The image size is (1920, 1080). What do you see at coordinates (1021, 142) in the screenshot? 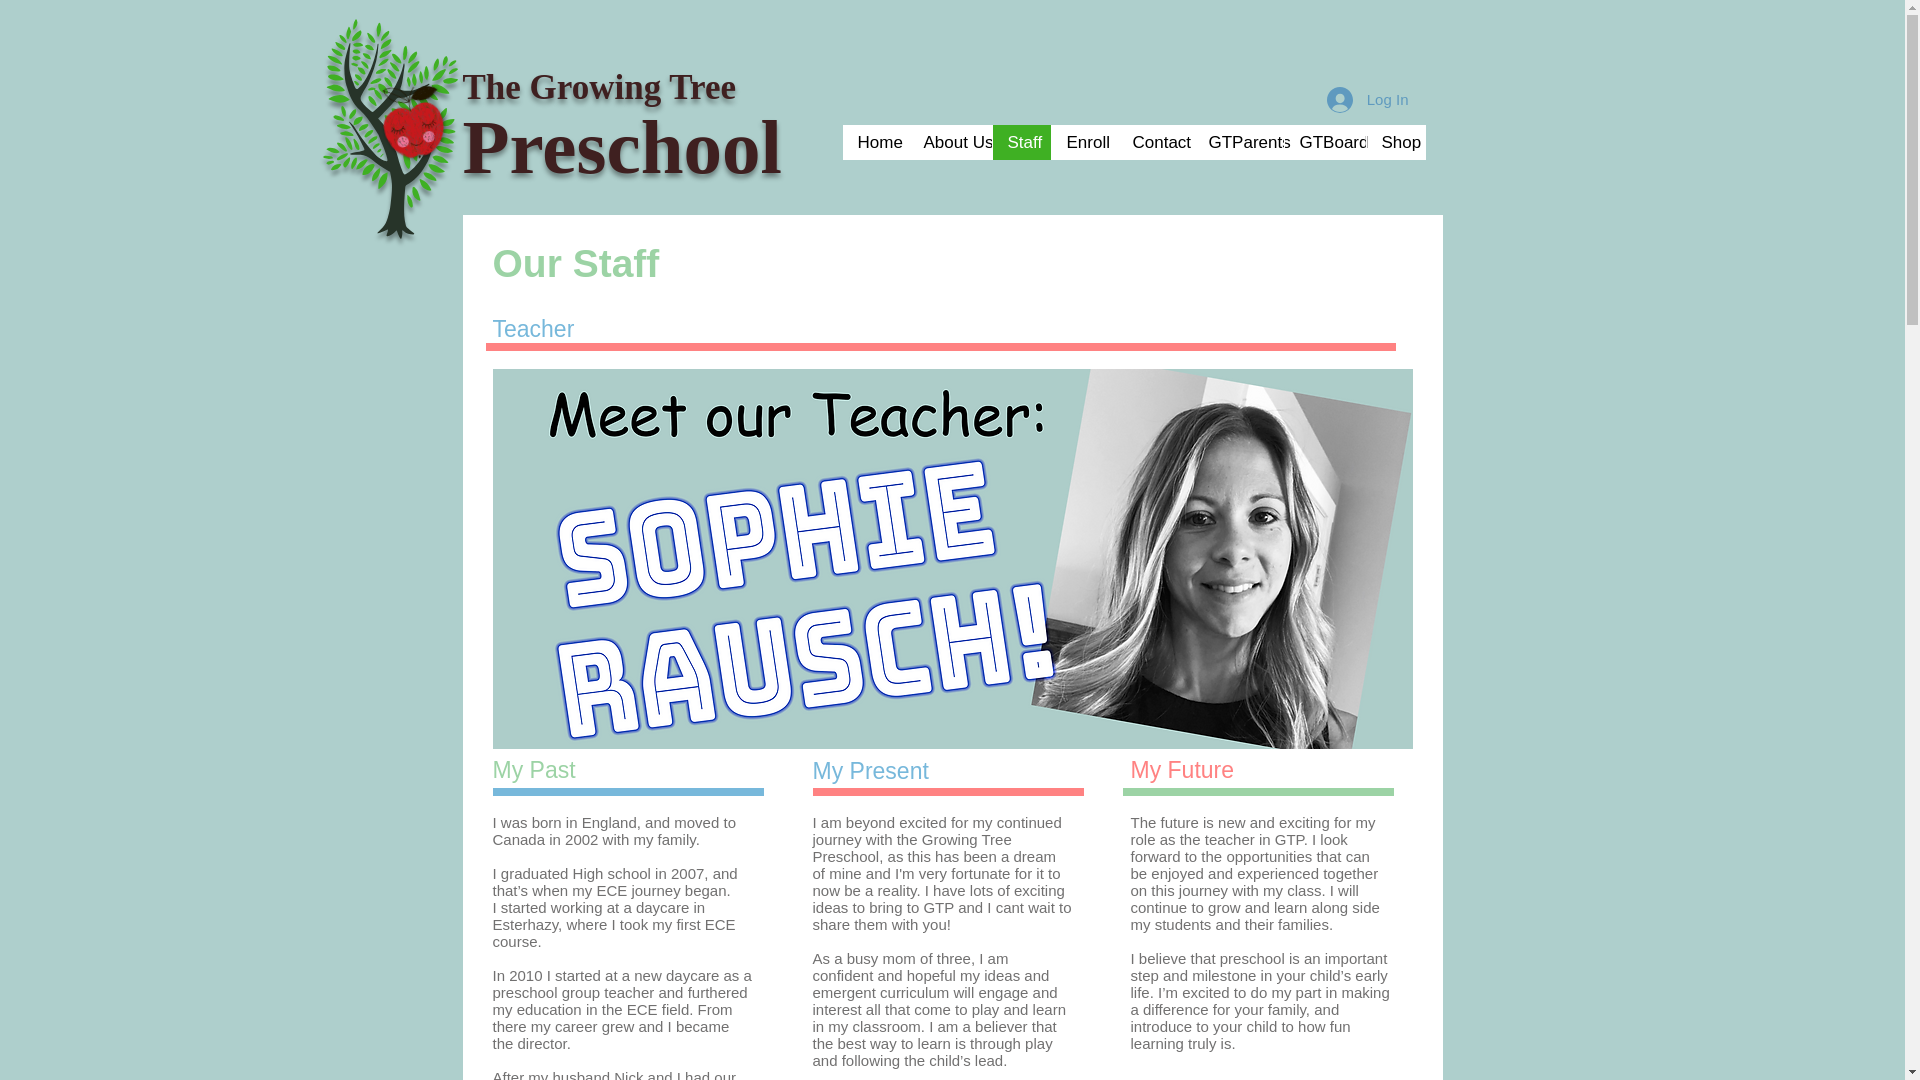
I see `Staff` at bounding box center [1021, 142].